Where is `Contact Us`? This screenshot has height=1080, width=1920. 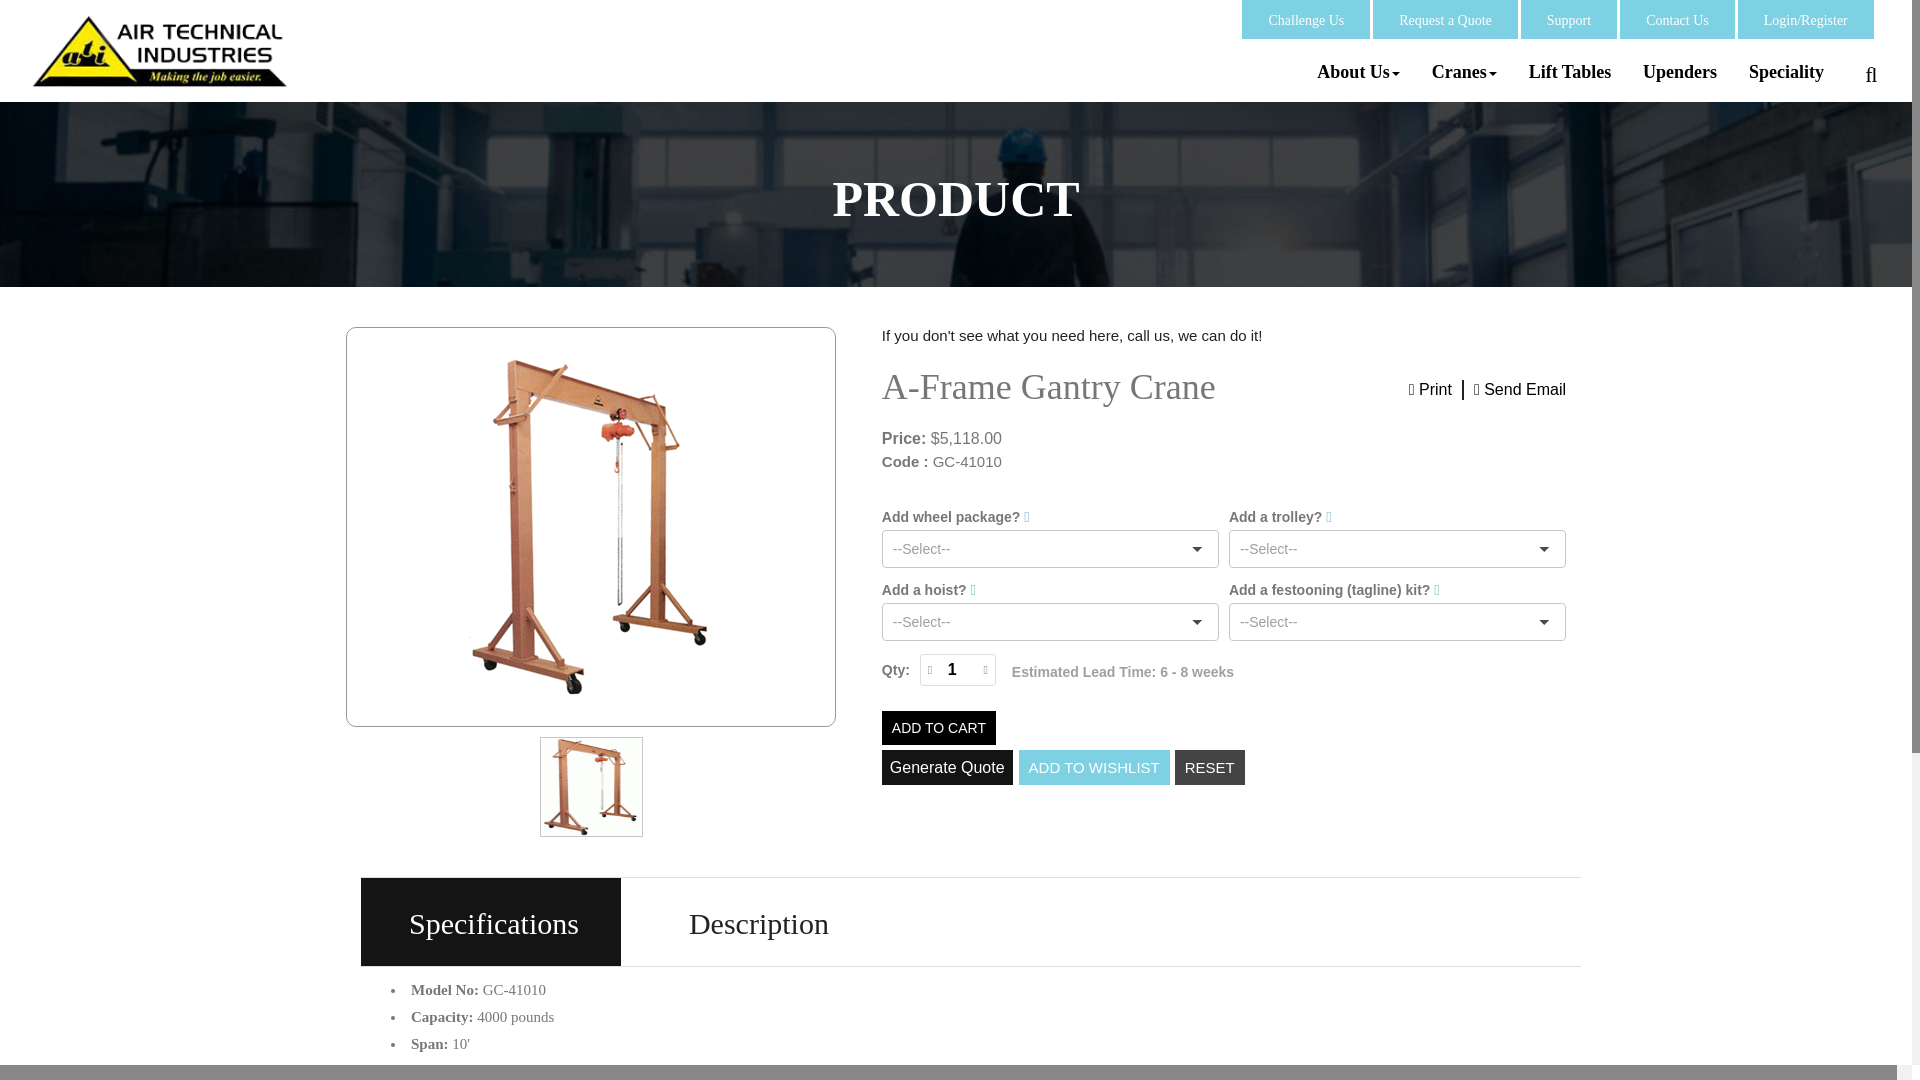 Contact Us is located at coordinates (1676, 20).